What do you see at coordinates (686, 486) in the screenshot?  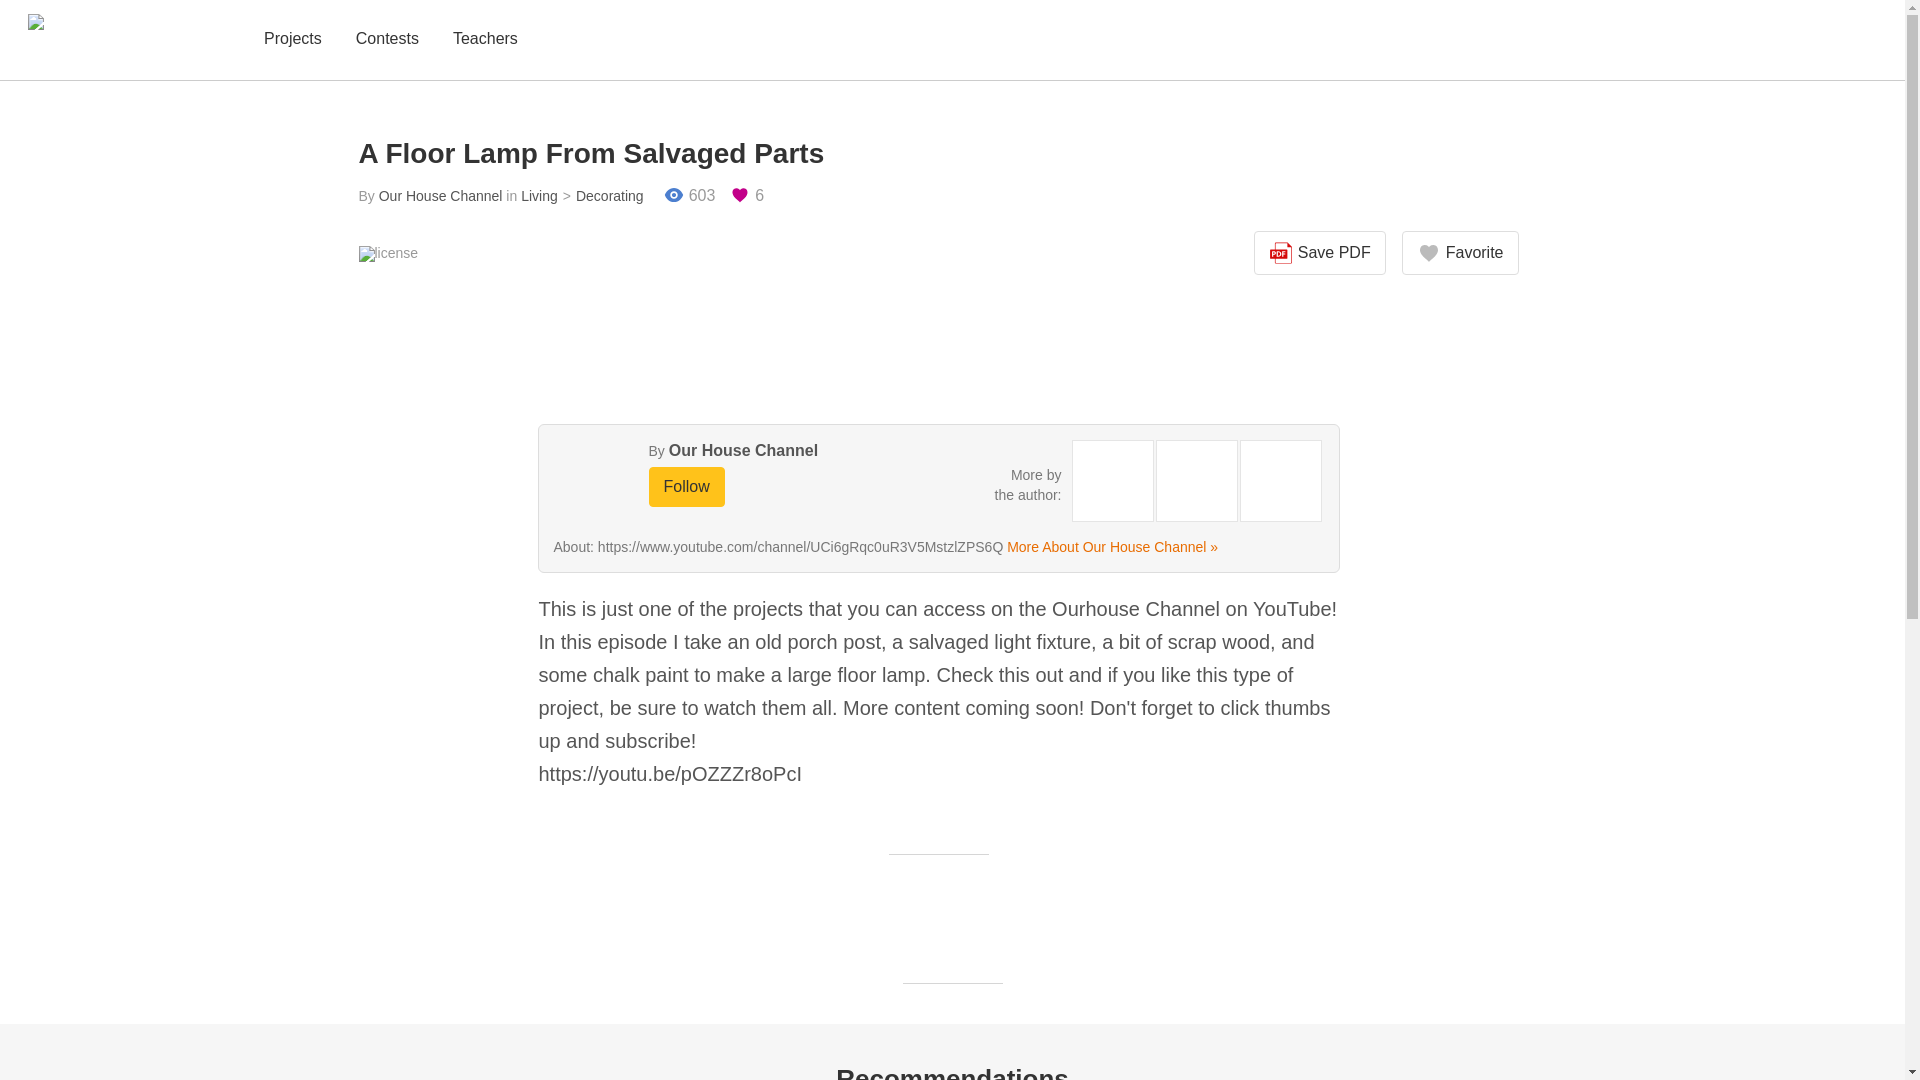 I see `Follow` at bounding box center [686, 486].